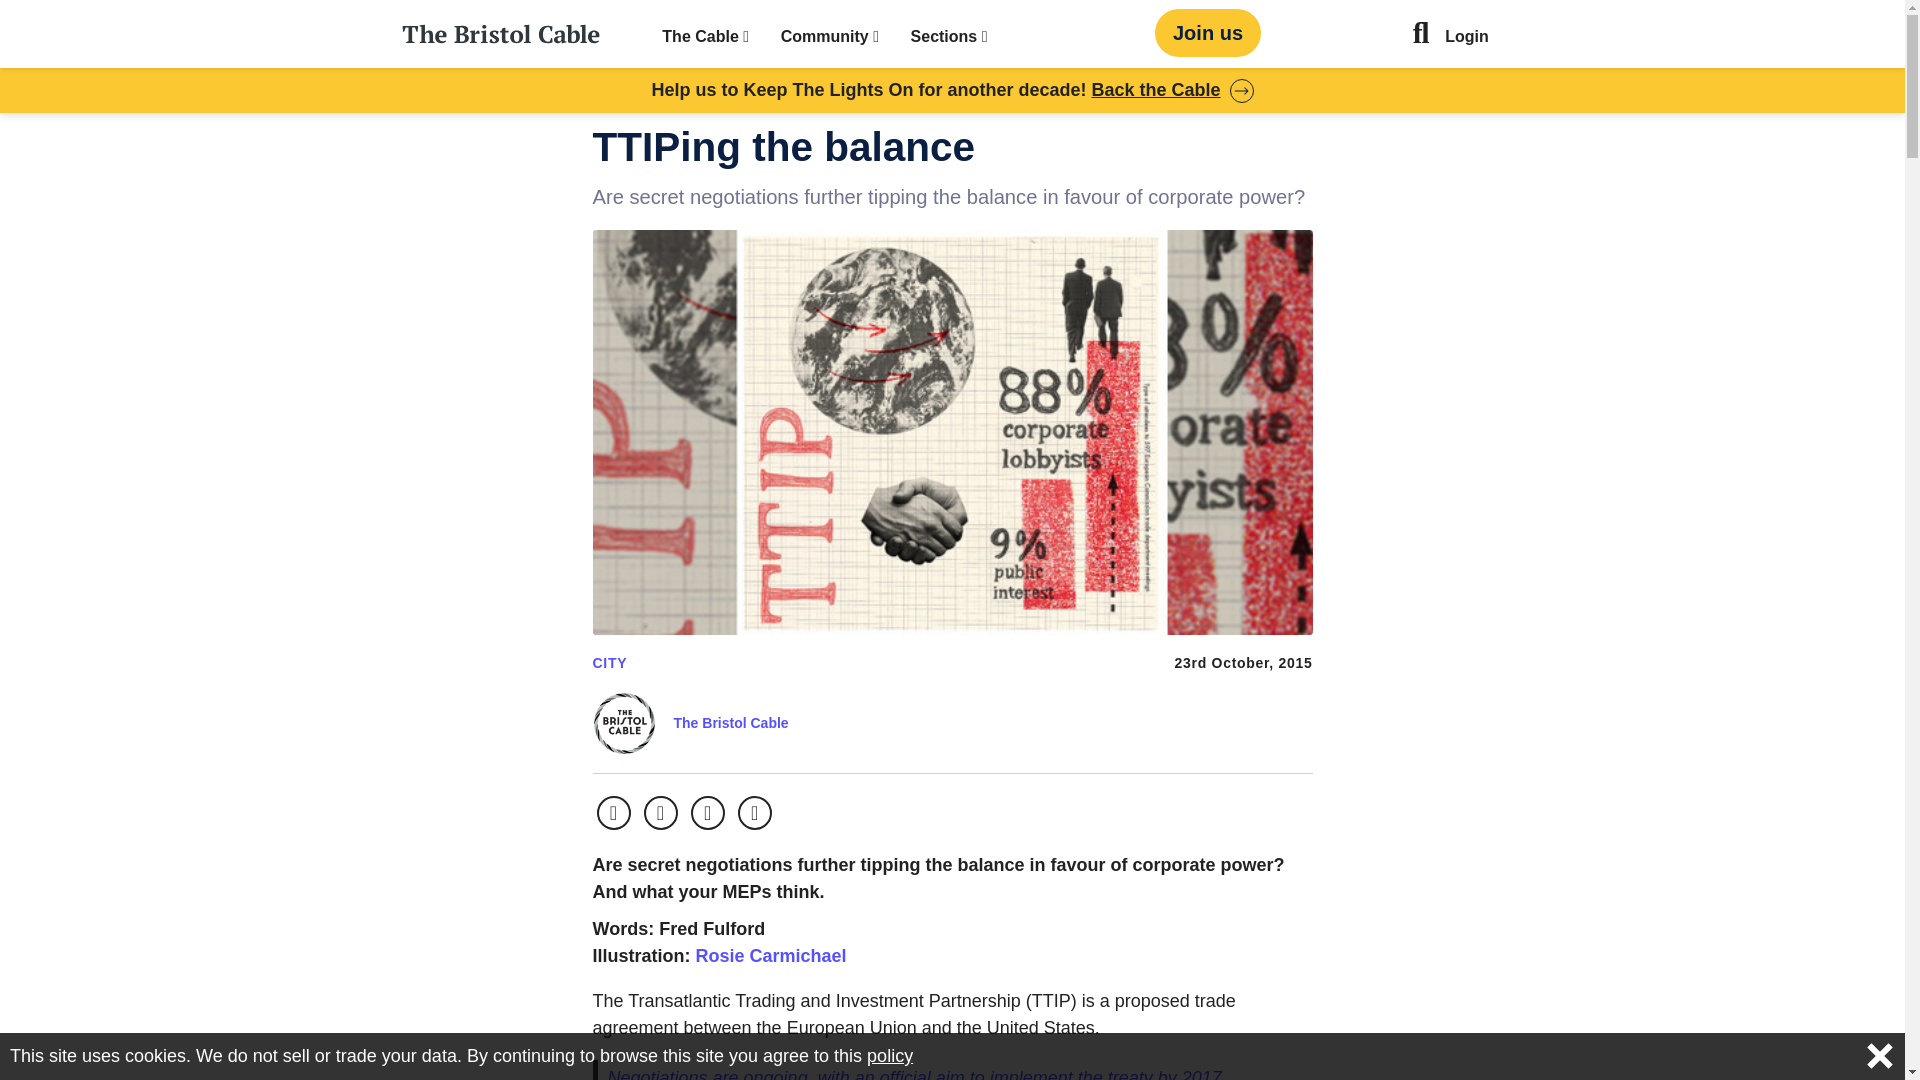 The width and height of the screenshot is (1920, 1080). Describe the element at coordinates (731, 723) in the screenshot. I see `The Bristol Cable` at that location.